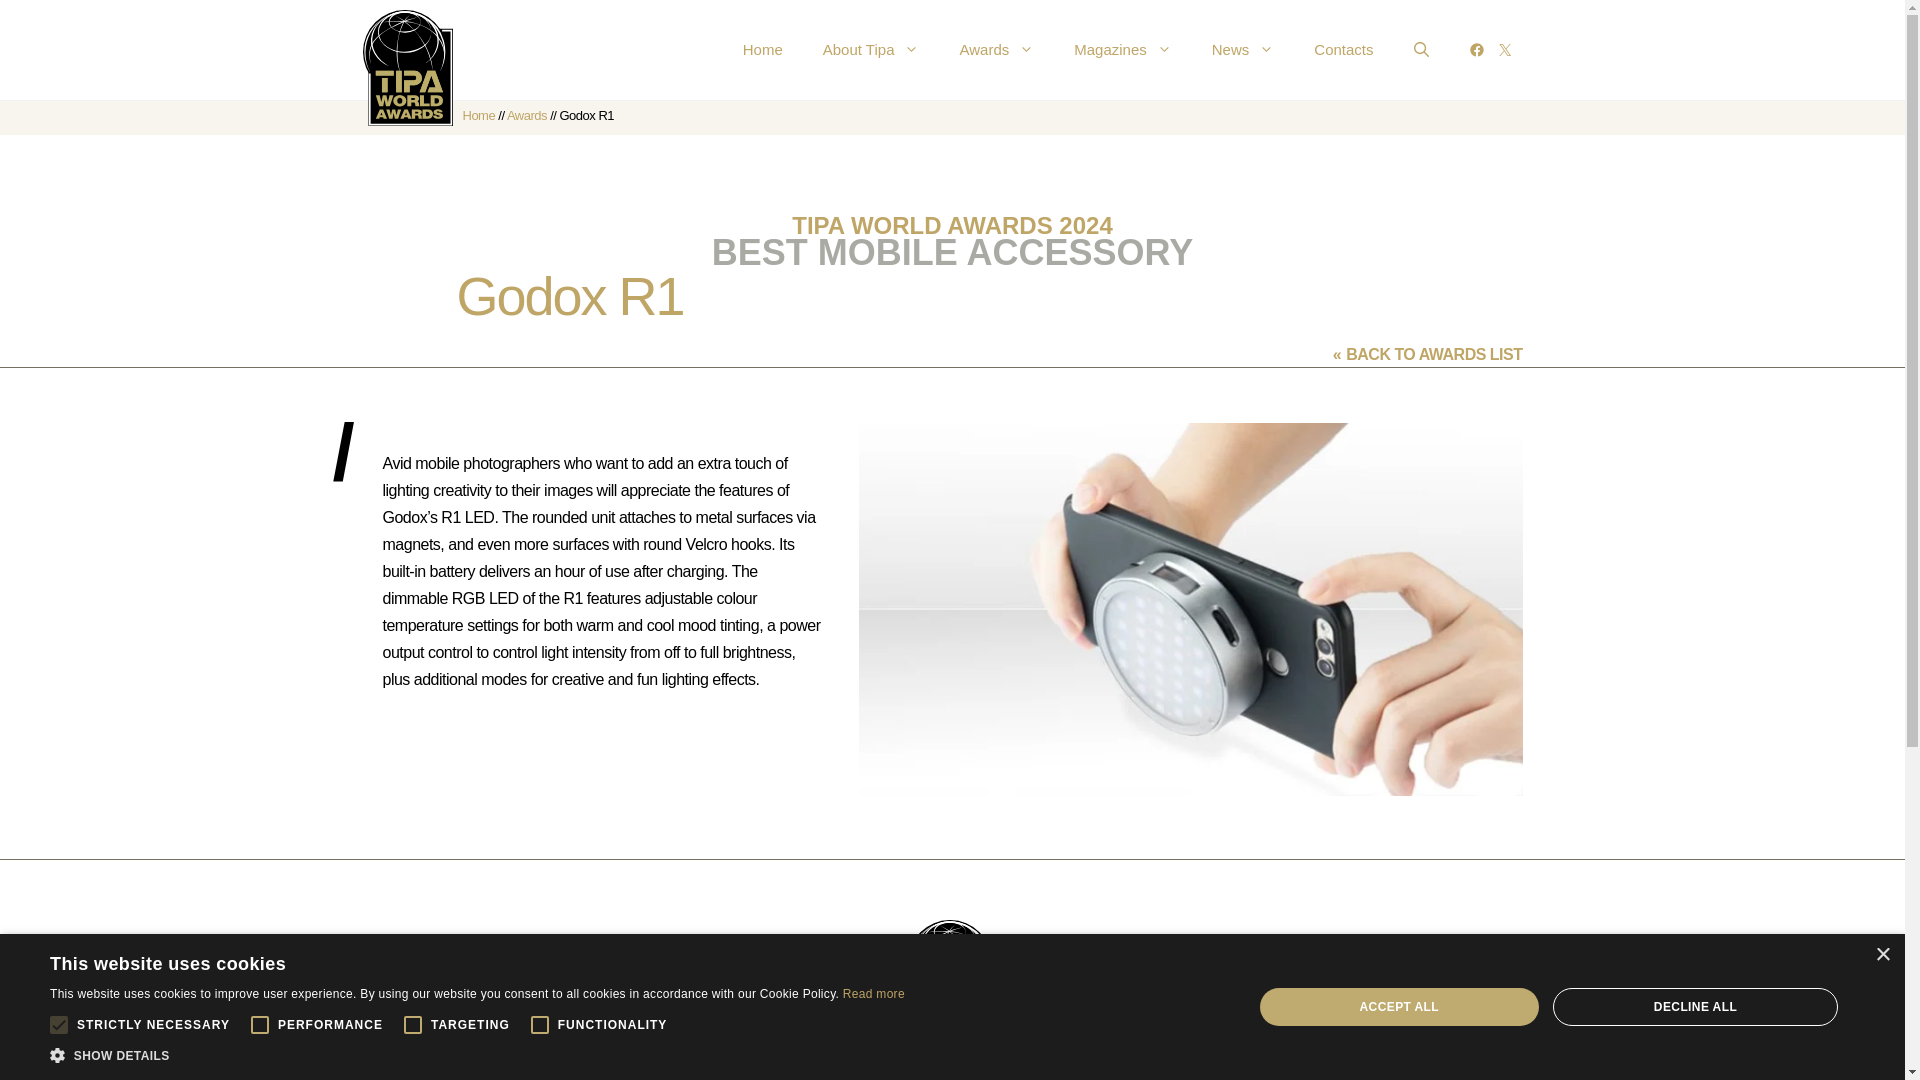  Describe the element at coordinates (762, 50) in the screenshot. I see `Home` at that location.